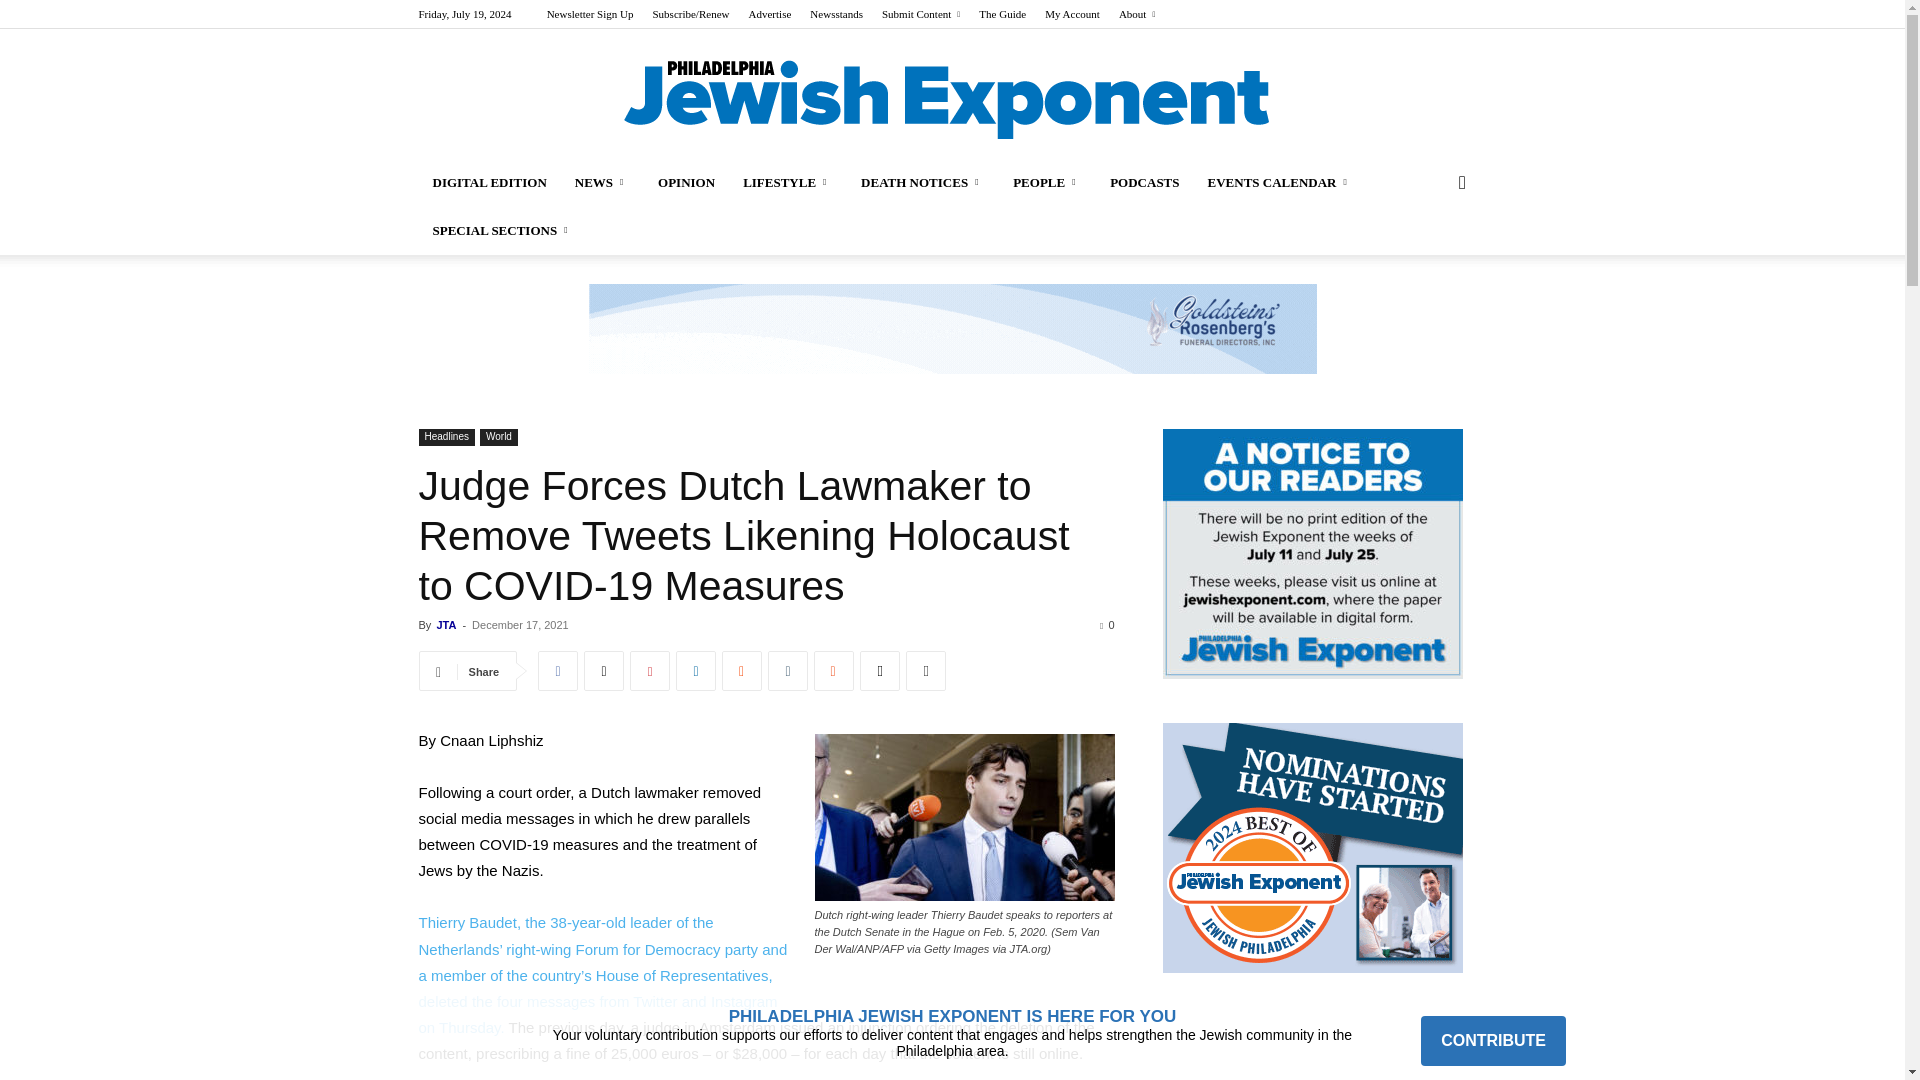 Image resolution: width=1920 pixels, height=1080 pixels. I want to click on Email, so click(880, 671).